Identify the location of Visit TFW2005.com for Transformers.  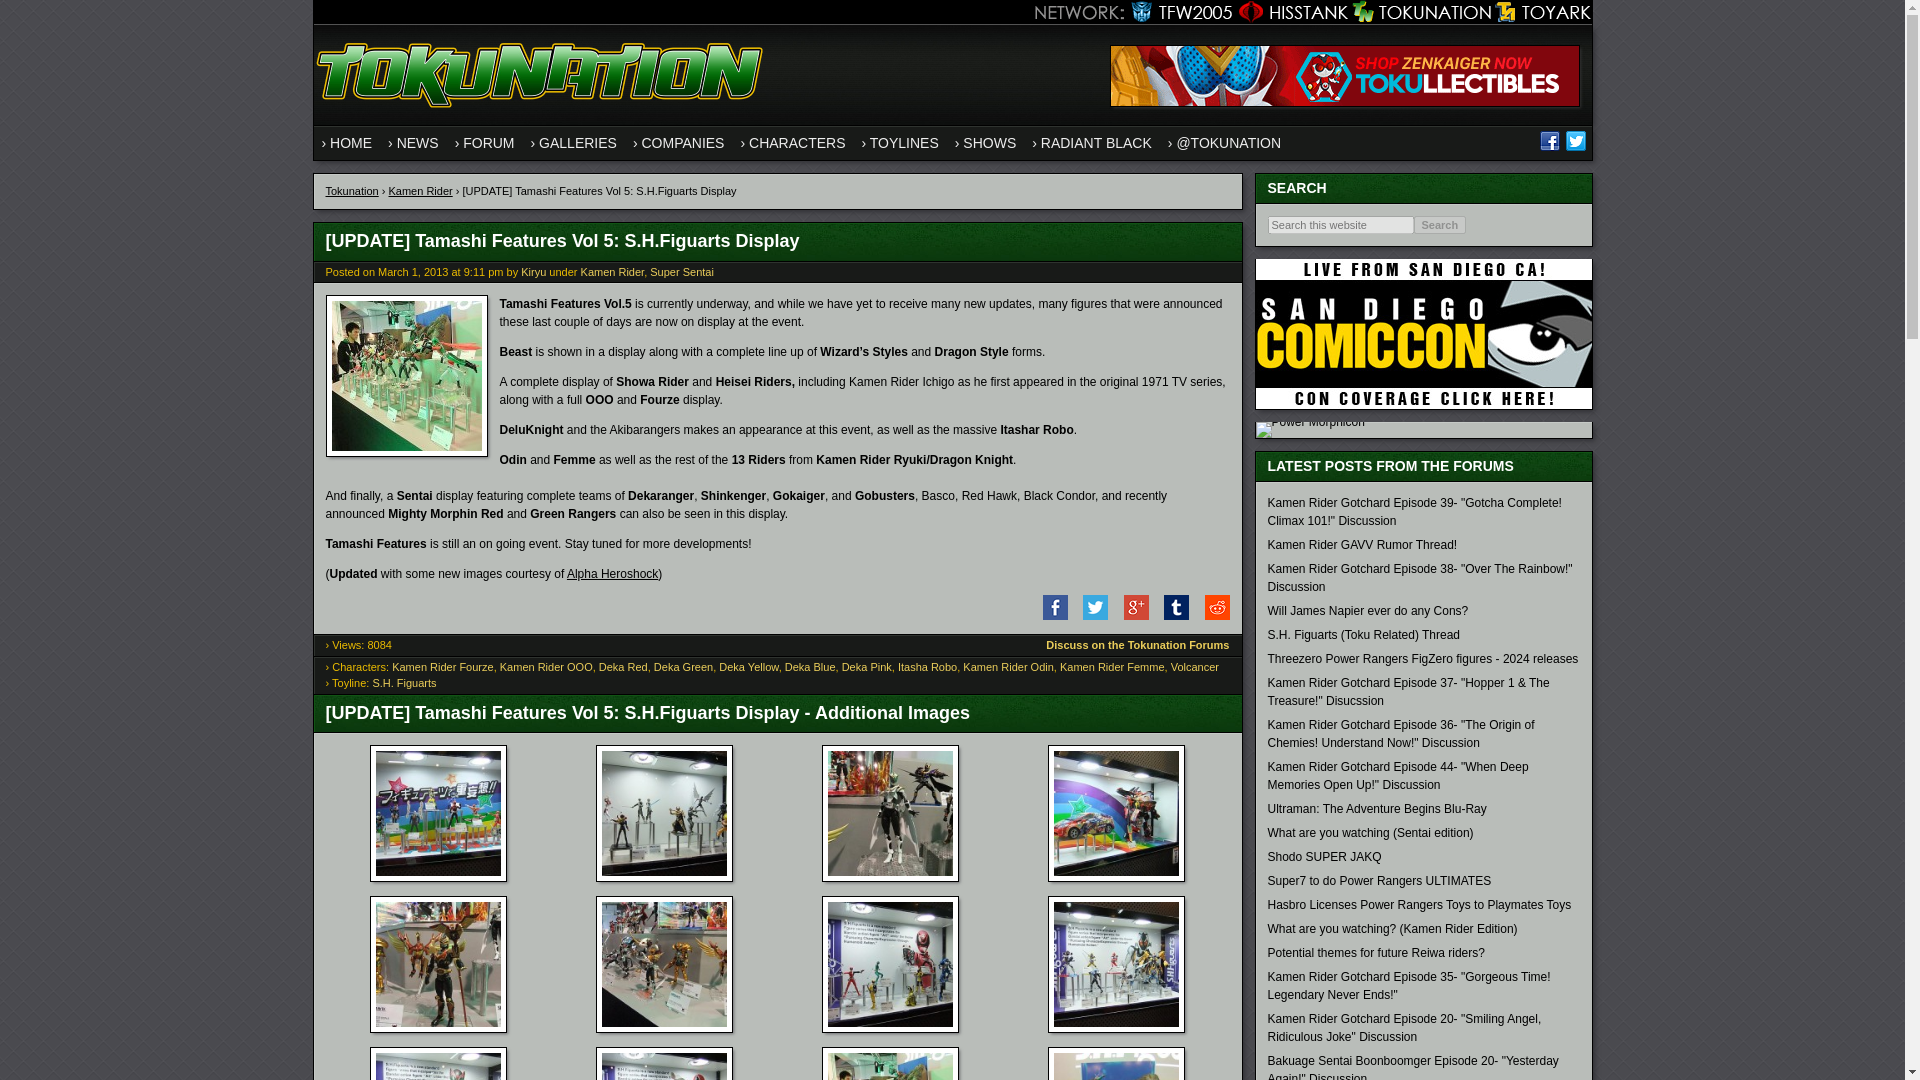
(1176, 12).